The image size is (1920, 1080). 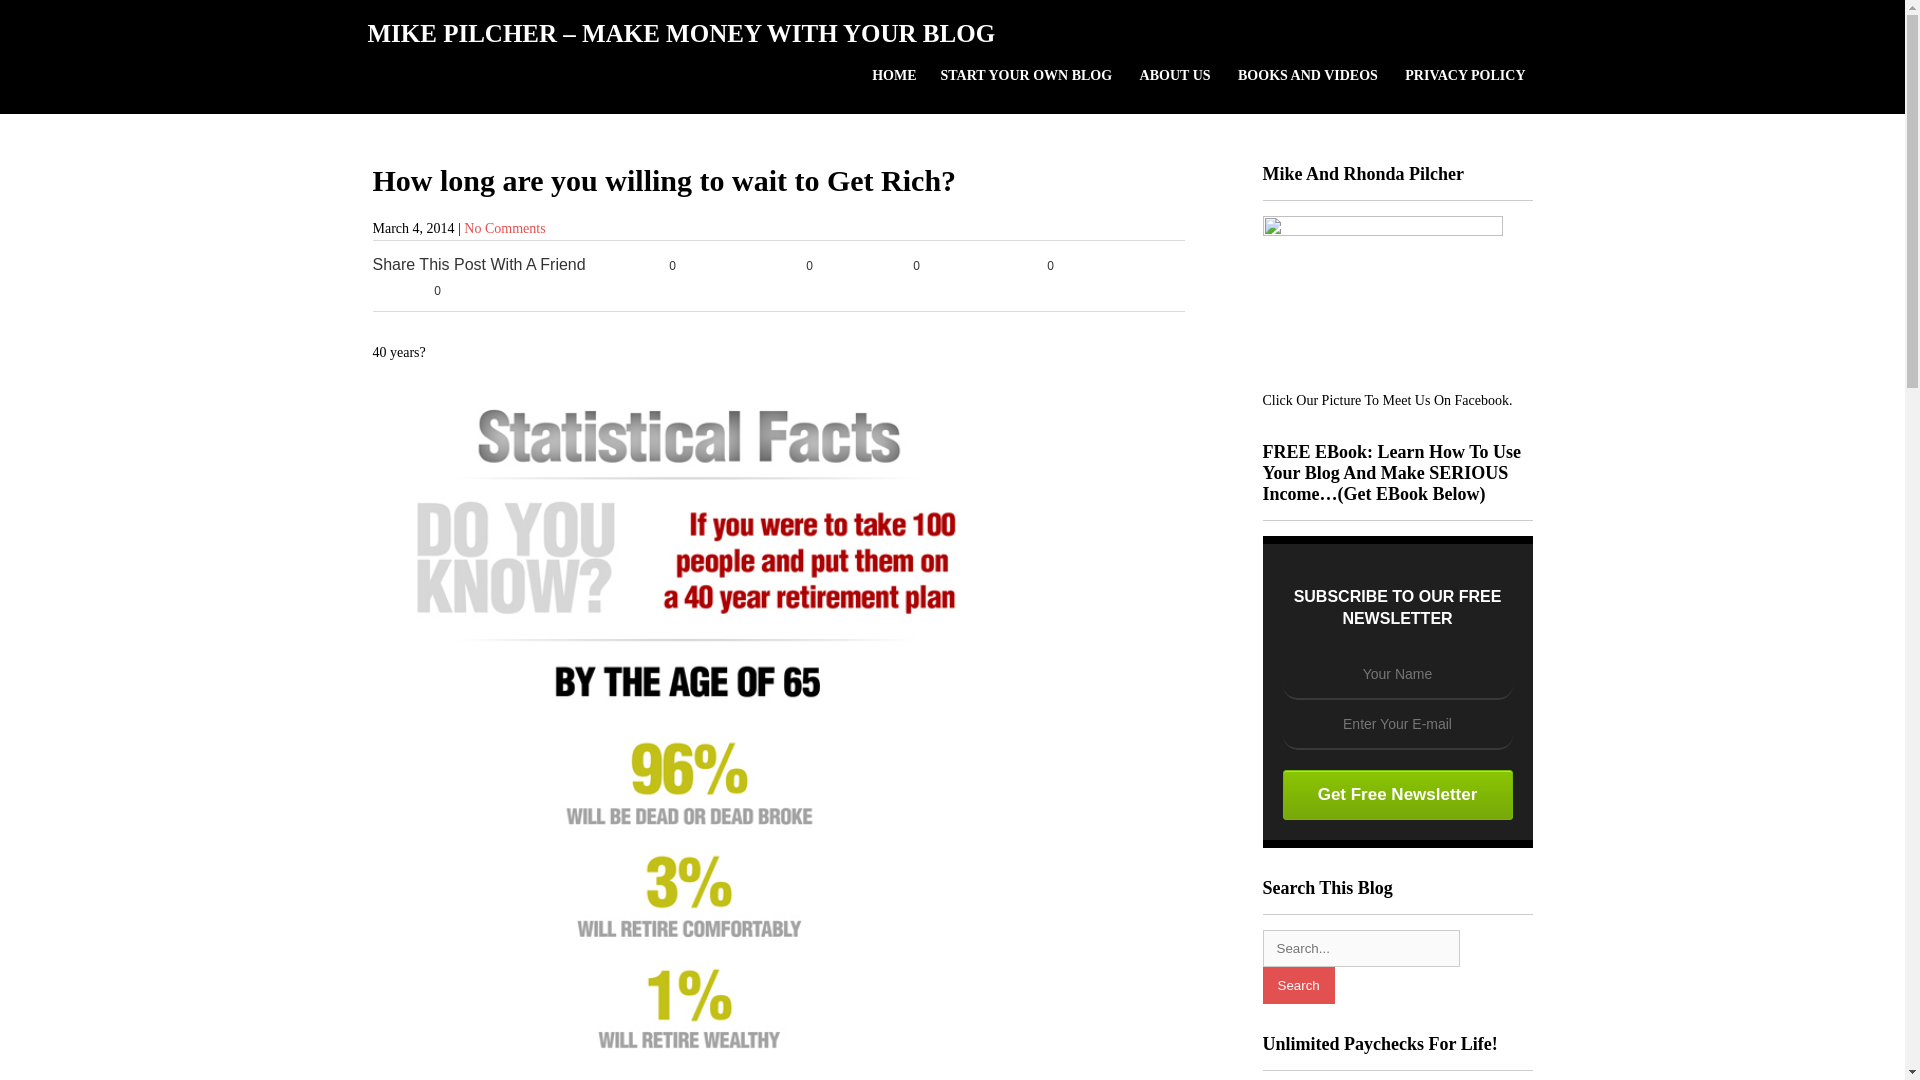 I want to click on Search, so click(x=1298, y=985).